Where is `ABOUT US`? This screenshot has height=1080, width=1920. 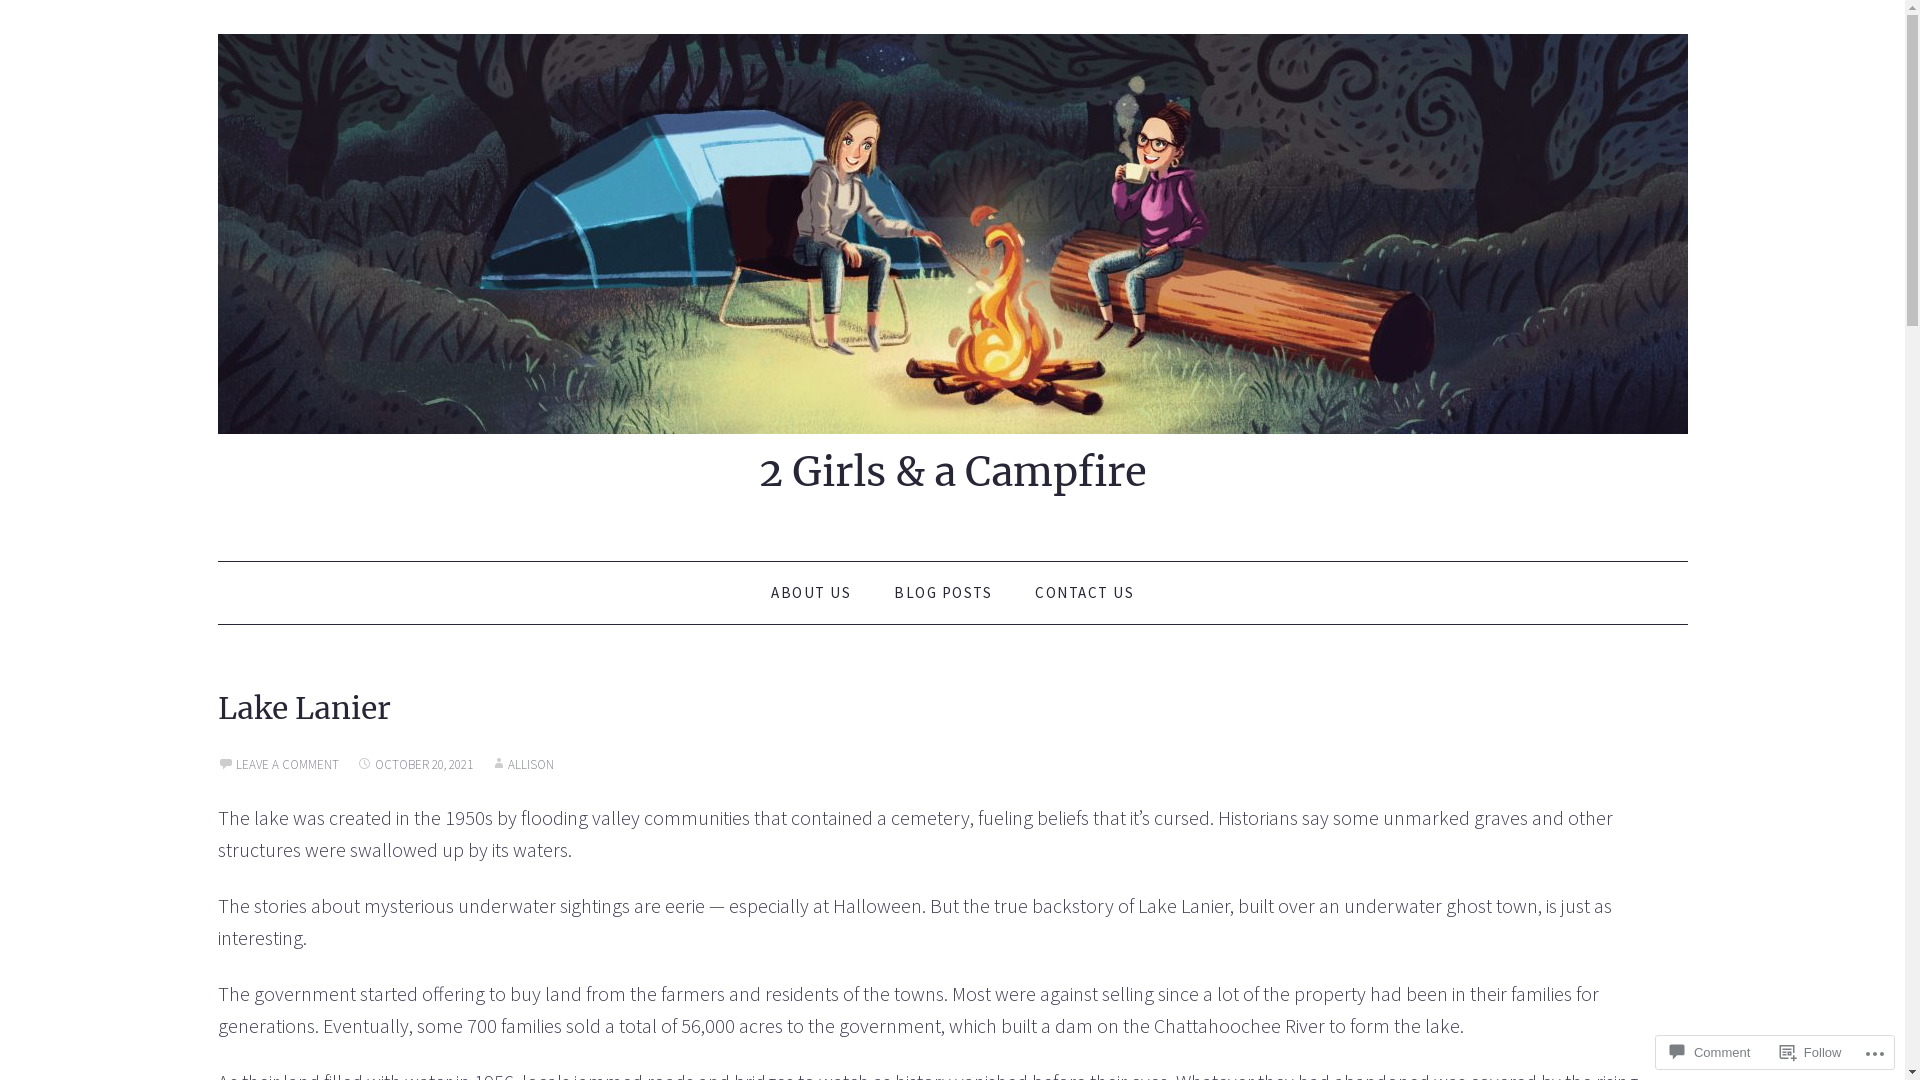 ABOUT US is located at coordinates (811, 593).